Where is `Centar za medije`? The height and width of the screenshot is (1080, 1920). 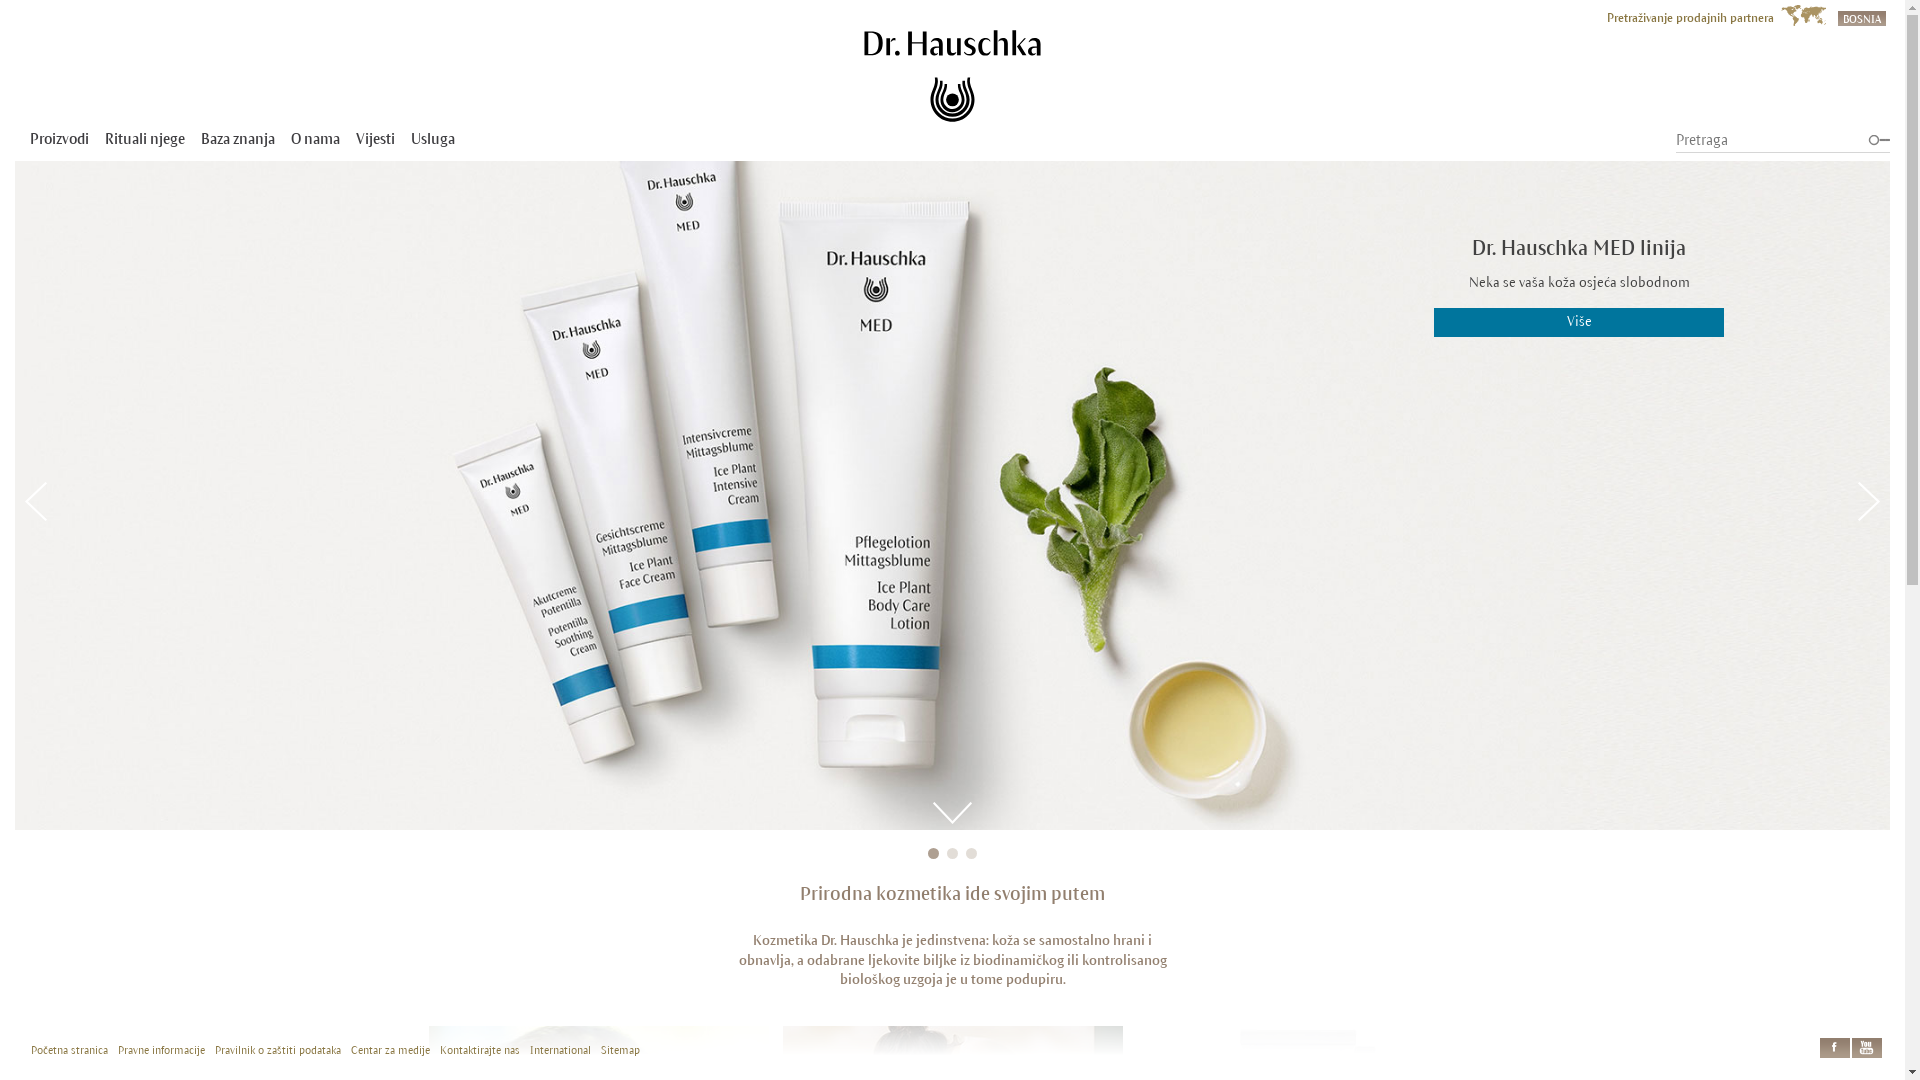 Centar za medije is located at coordinates (390, 1050).